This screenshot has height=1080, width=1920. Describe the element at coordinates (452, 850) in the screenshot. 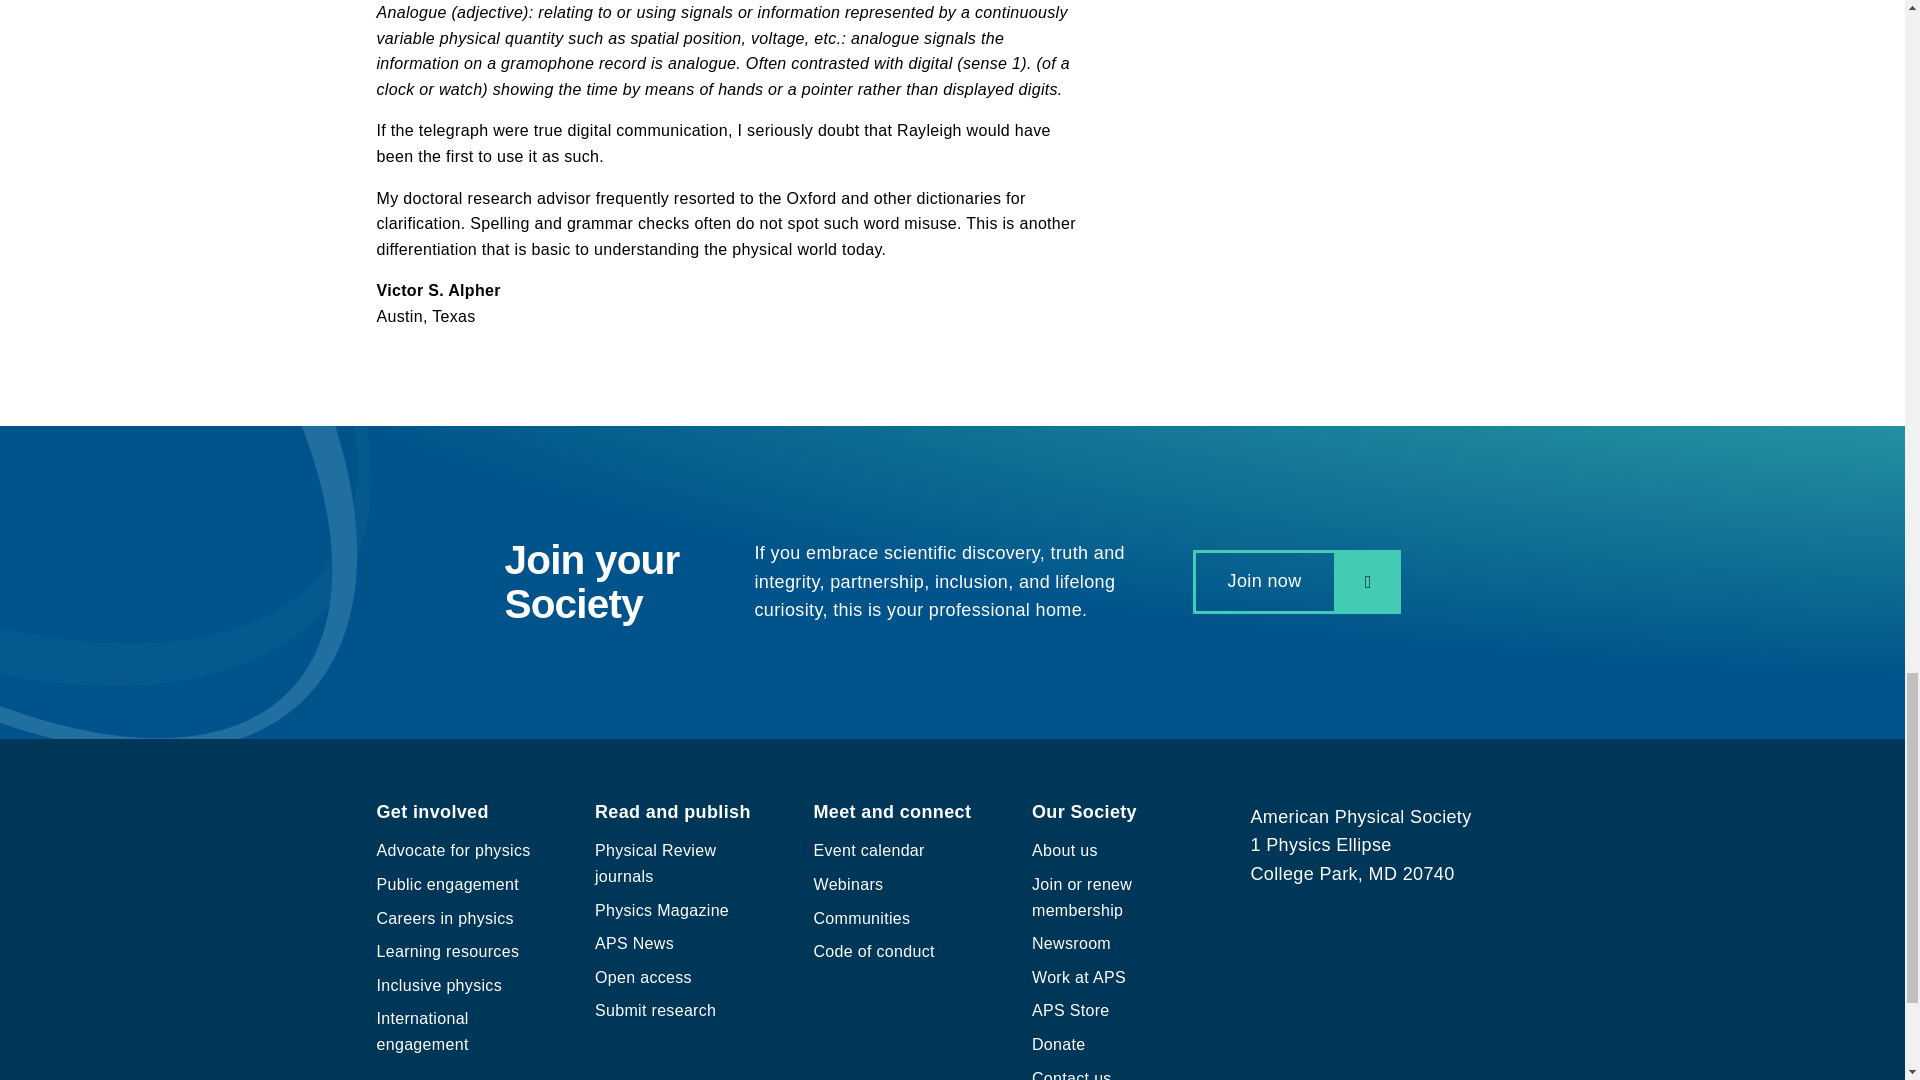

I see `Advocate for physics` at that location.